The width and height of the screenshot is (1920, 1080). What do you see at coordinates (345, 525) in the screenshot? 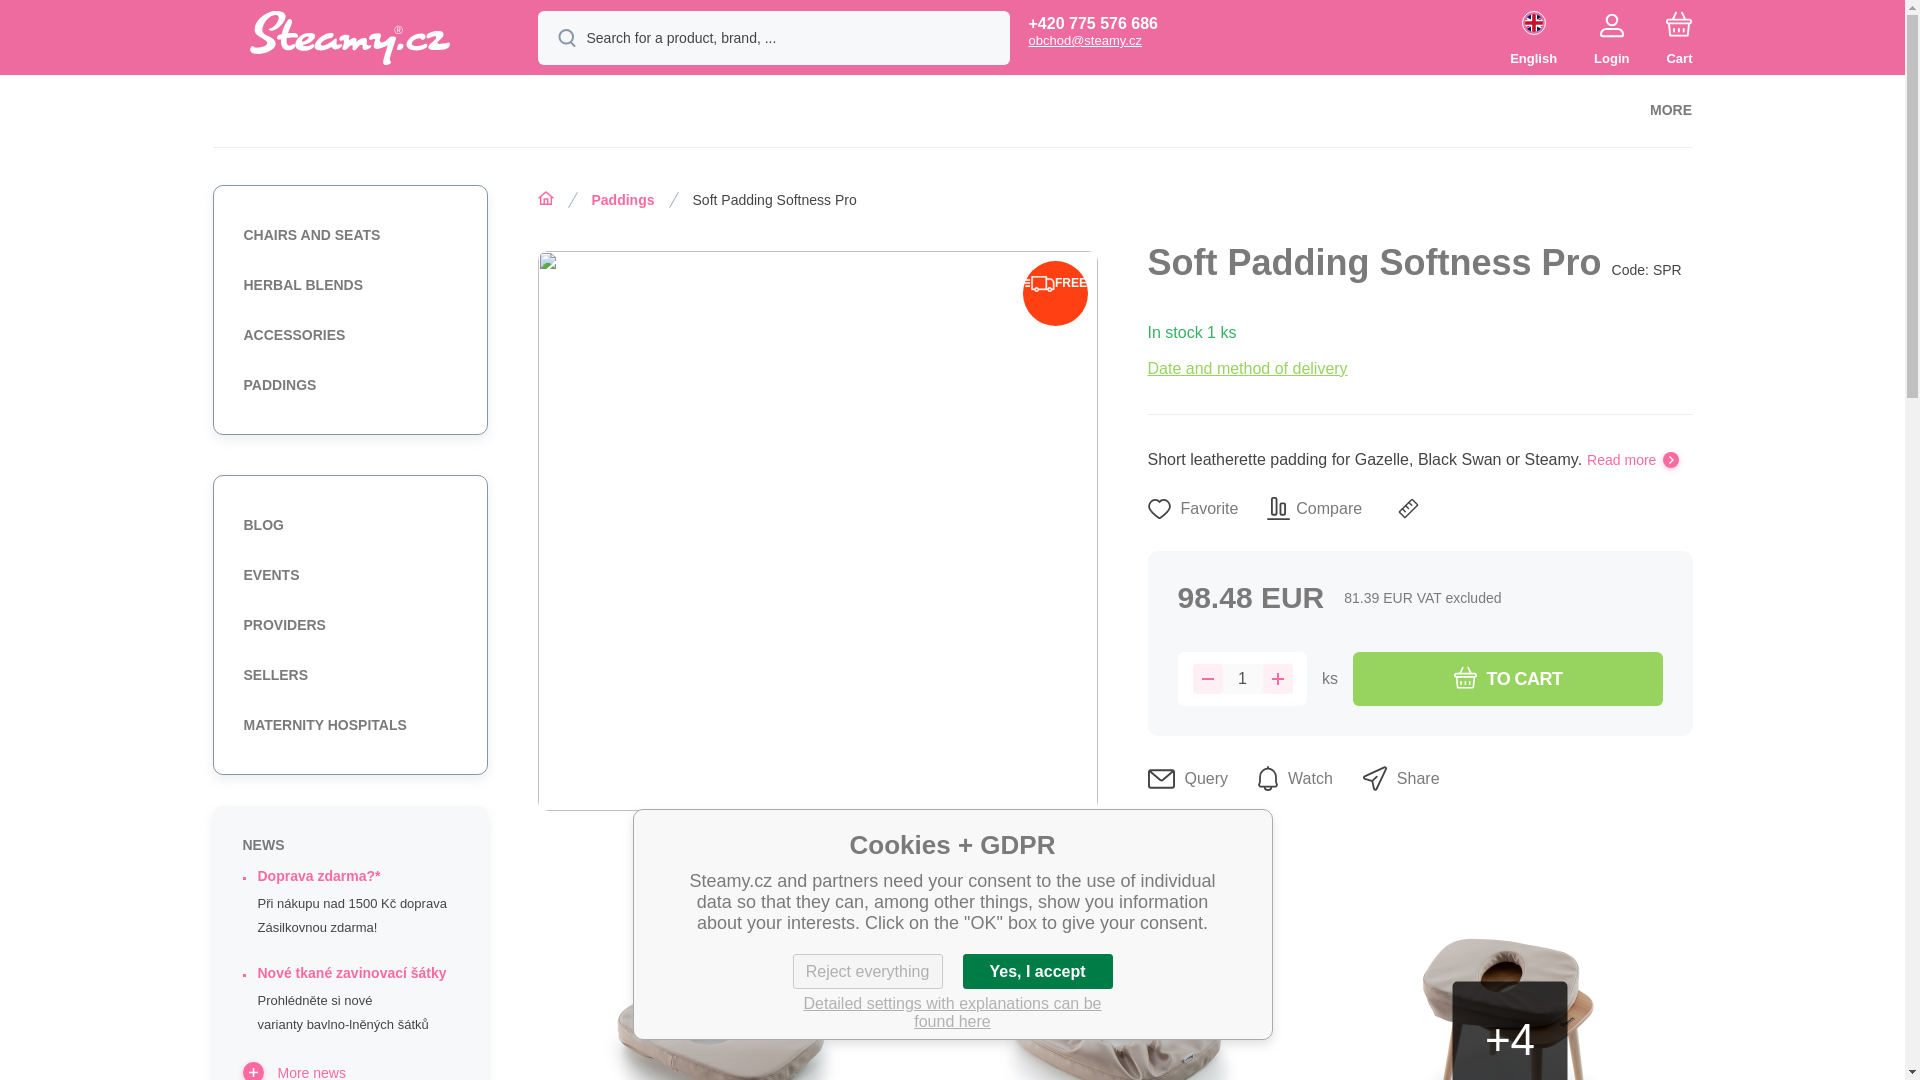
I see `BLOG` at bounding box center [345, 525].